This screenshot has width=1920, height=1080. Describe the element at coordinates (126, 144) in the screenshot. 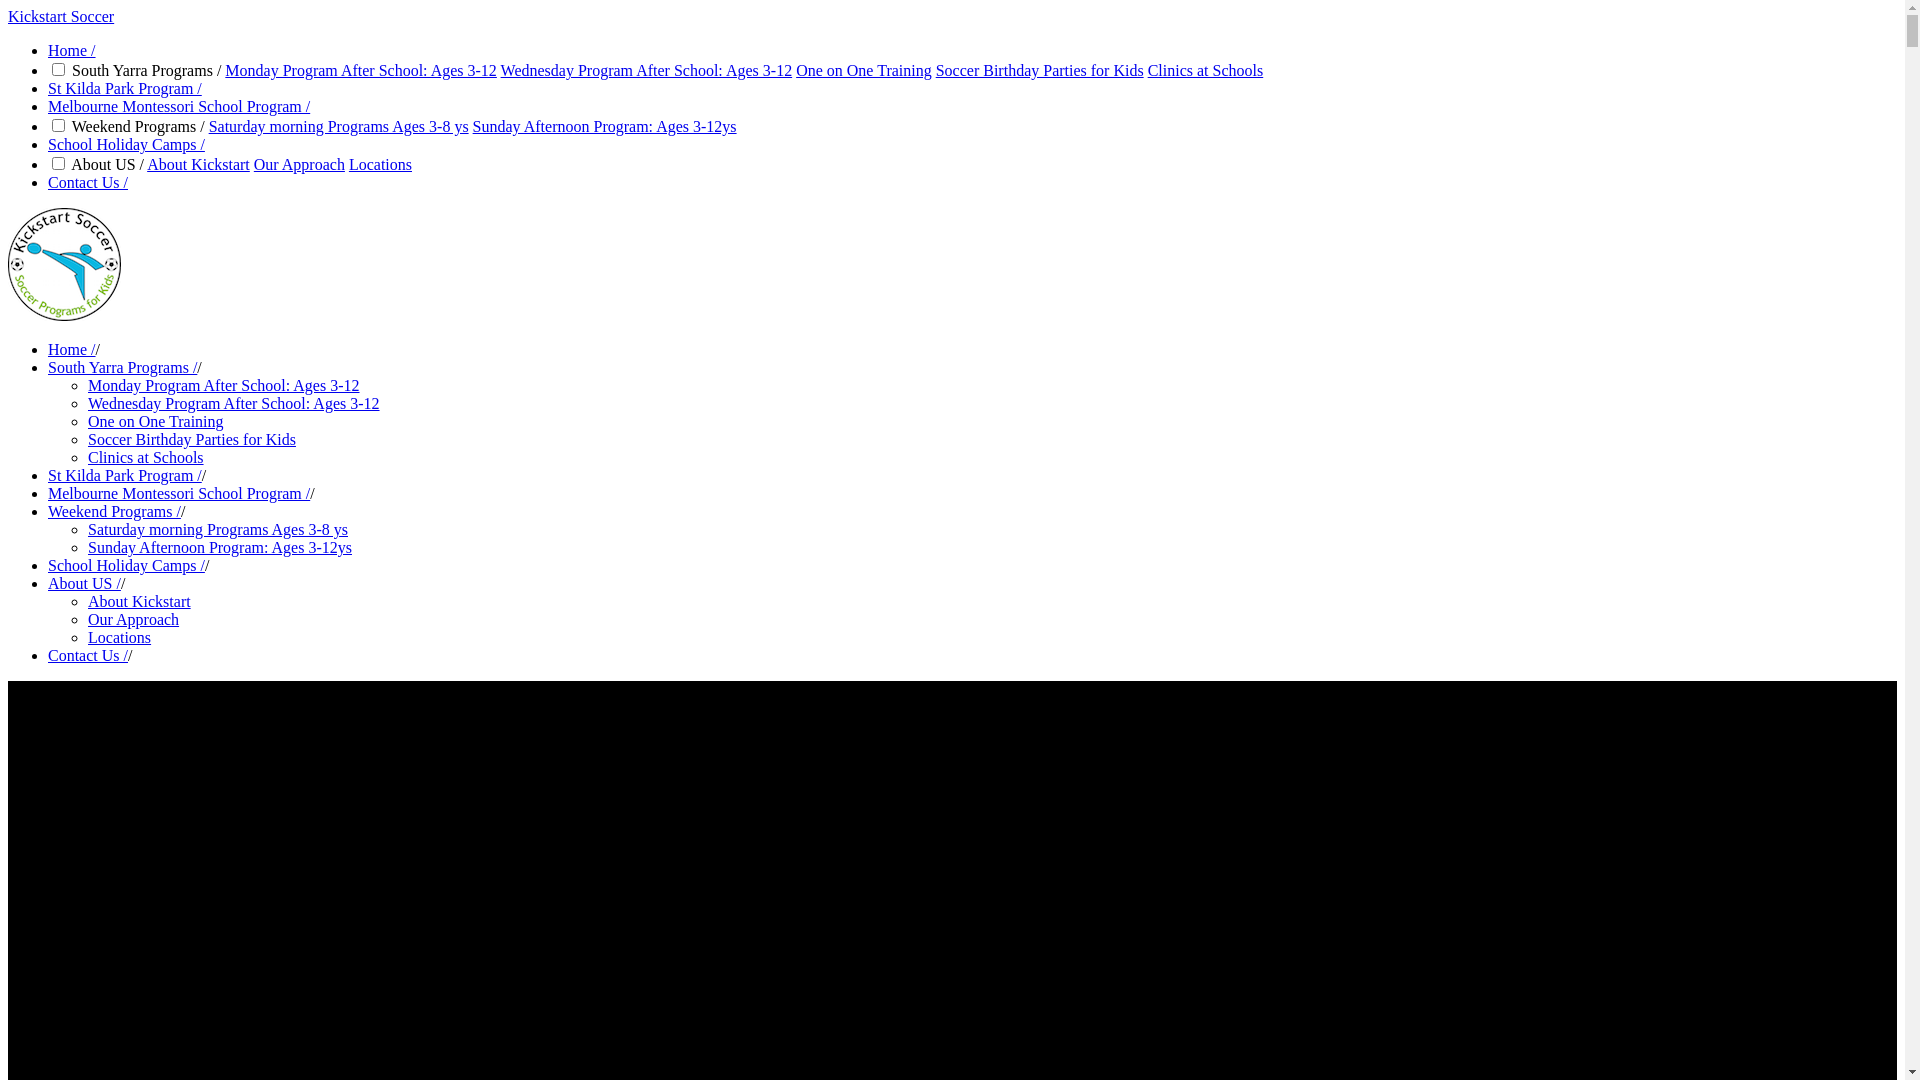

I see `School Holiday Camps /` at that location.